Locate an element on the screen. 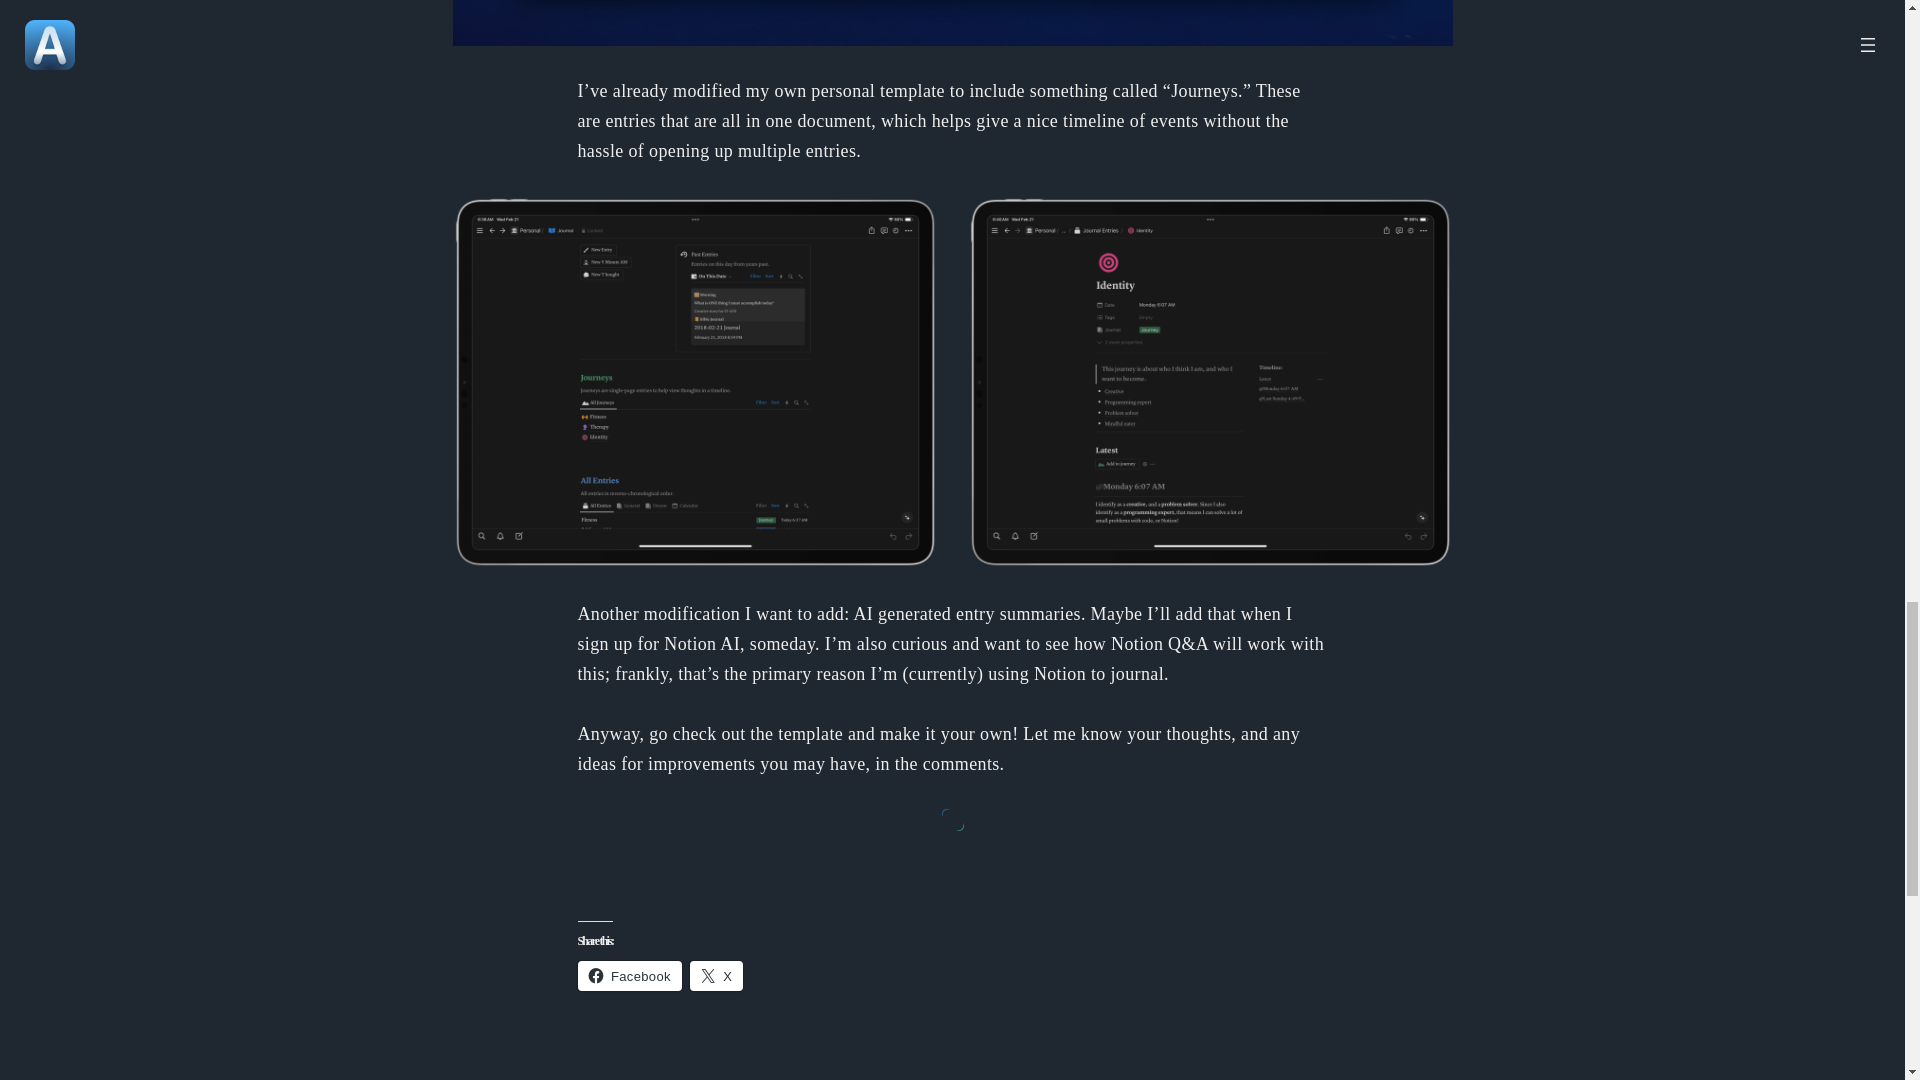 The width and height of the screenshot is (1920, 1080). Click to share on X is located at coordinates (716, 976).